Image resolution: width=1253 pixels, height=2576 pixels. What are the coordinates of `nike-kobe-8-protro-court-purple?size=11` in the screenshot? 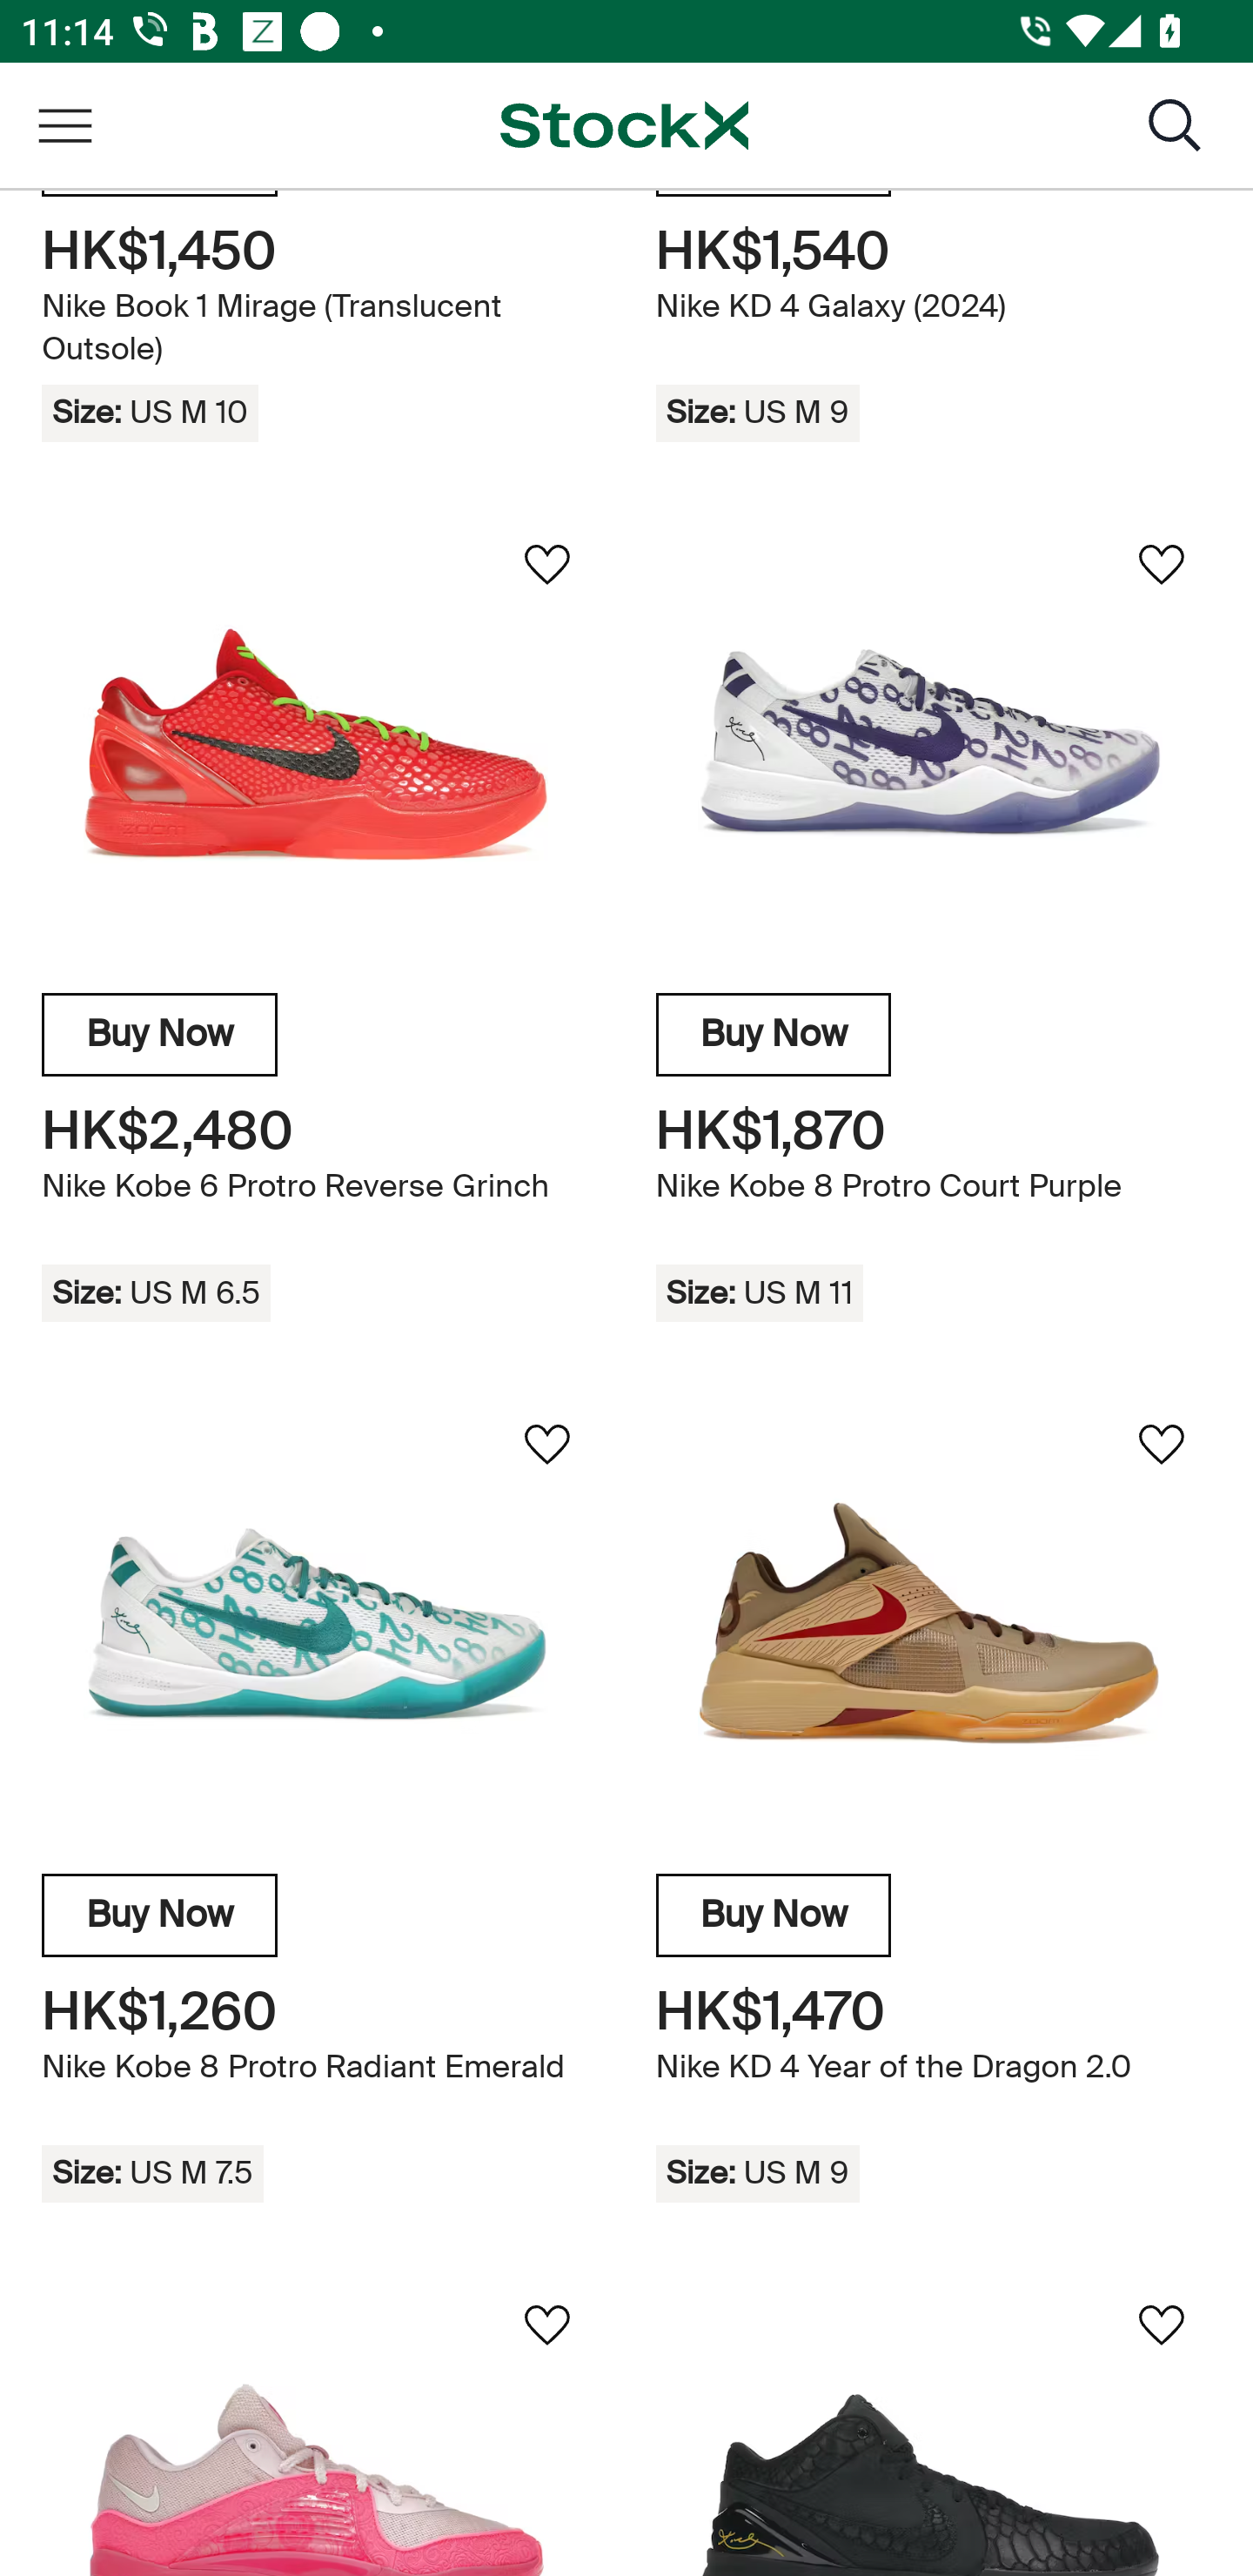 It's located at (933, 744).